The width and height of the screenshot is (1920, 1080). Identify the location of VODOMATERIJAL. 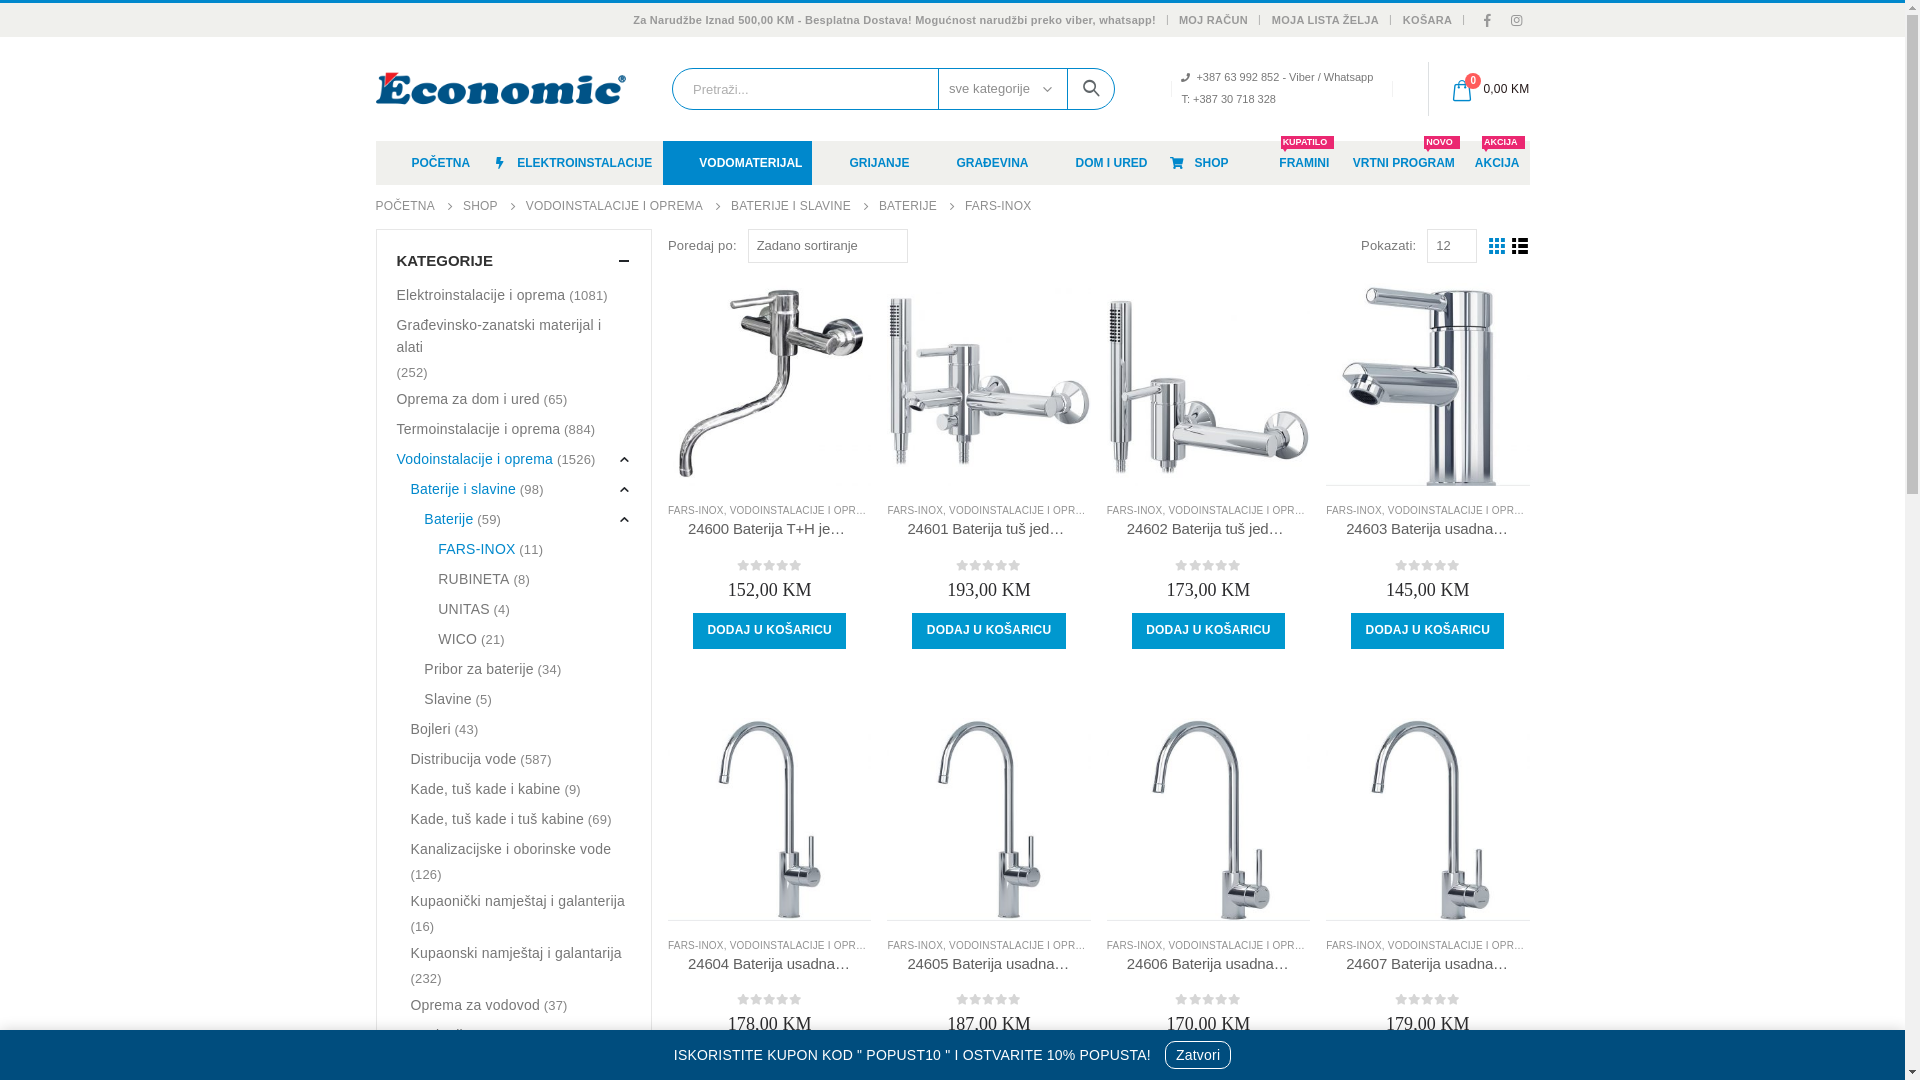
(738, 163).